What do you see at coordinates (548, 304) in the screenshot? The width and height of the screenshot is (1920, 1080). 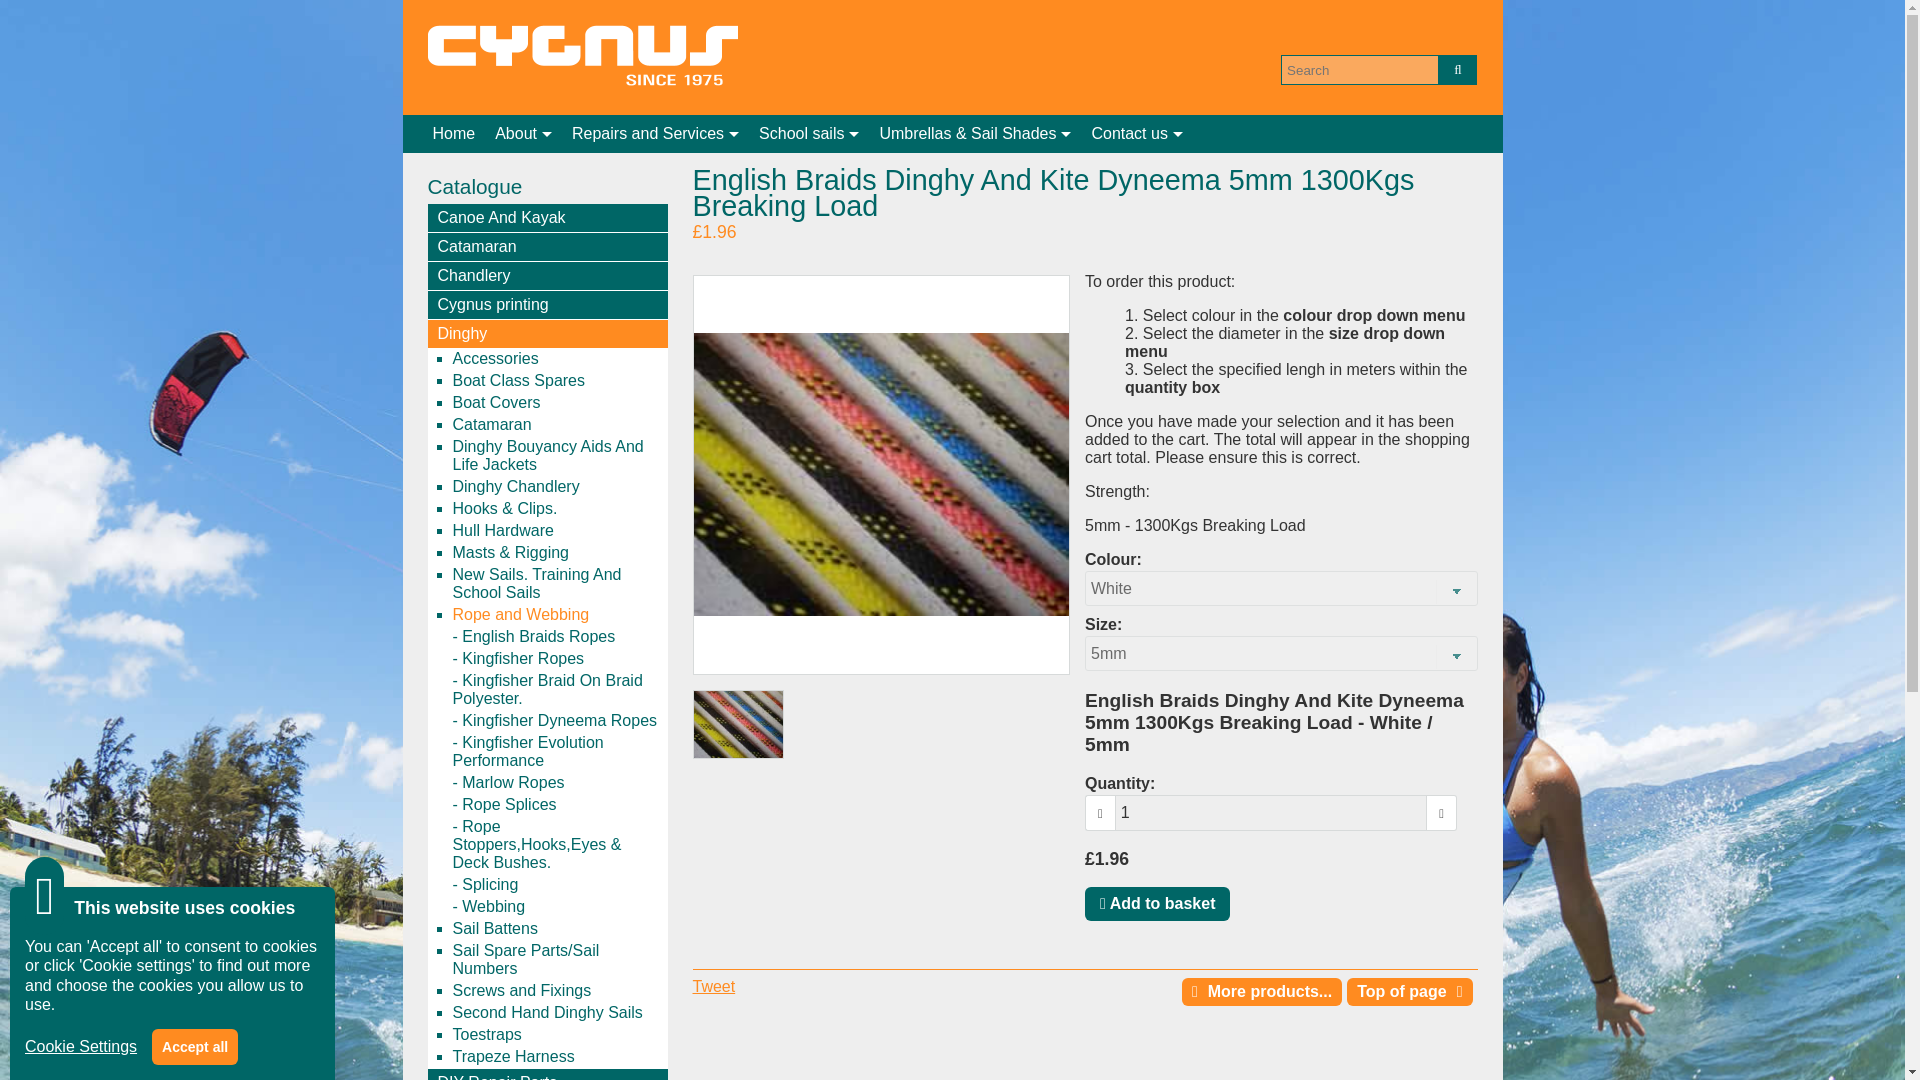 I see `Cygnus printing` at bounding box center [548, 304].